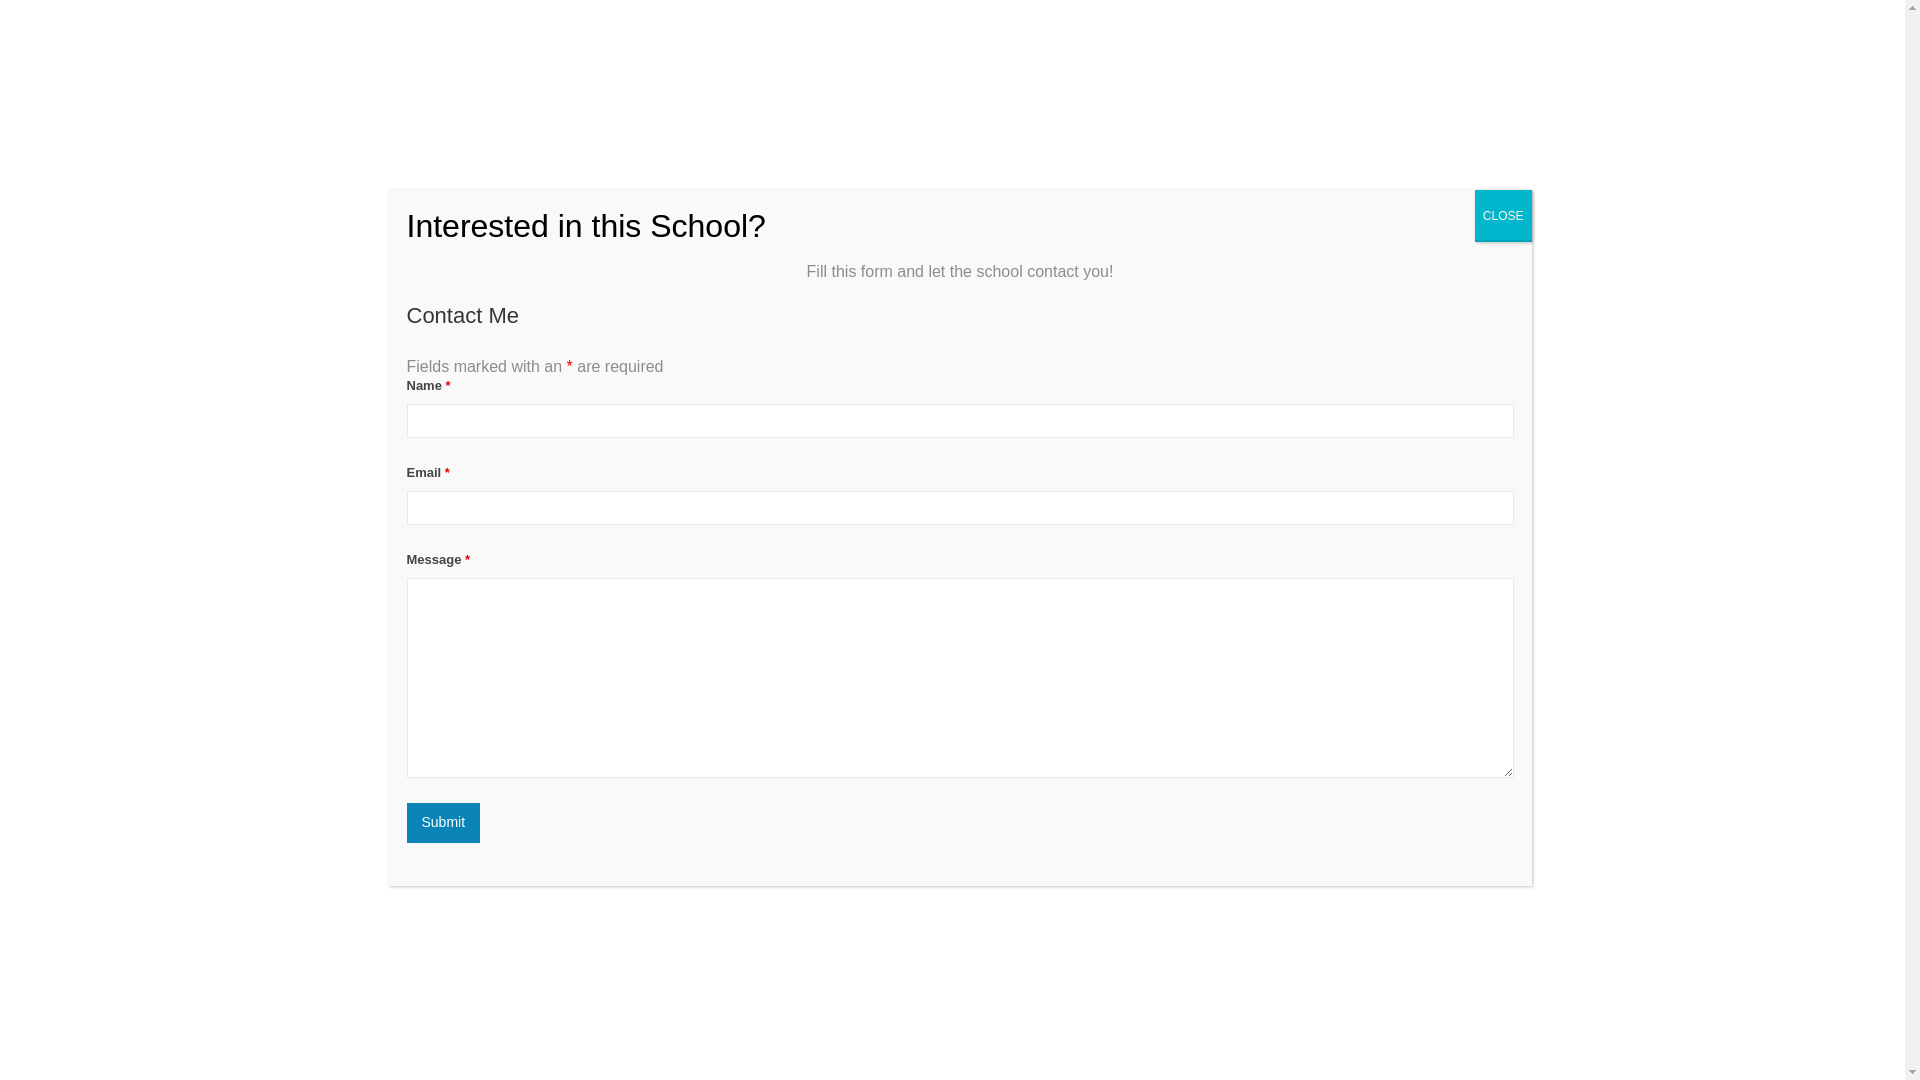 The image size is (1920, 1080). What do you see at coordinates (472, 39) in the screenshot?
I see `MBA Reviews` at bounding box center [472, 39].